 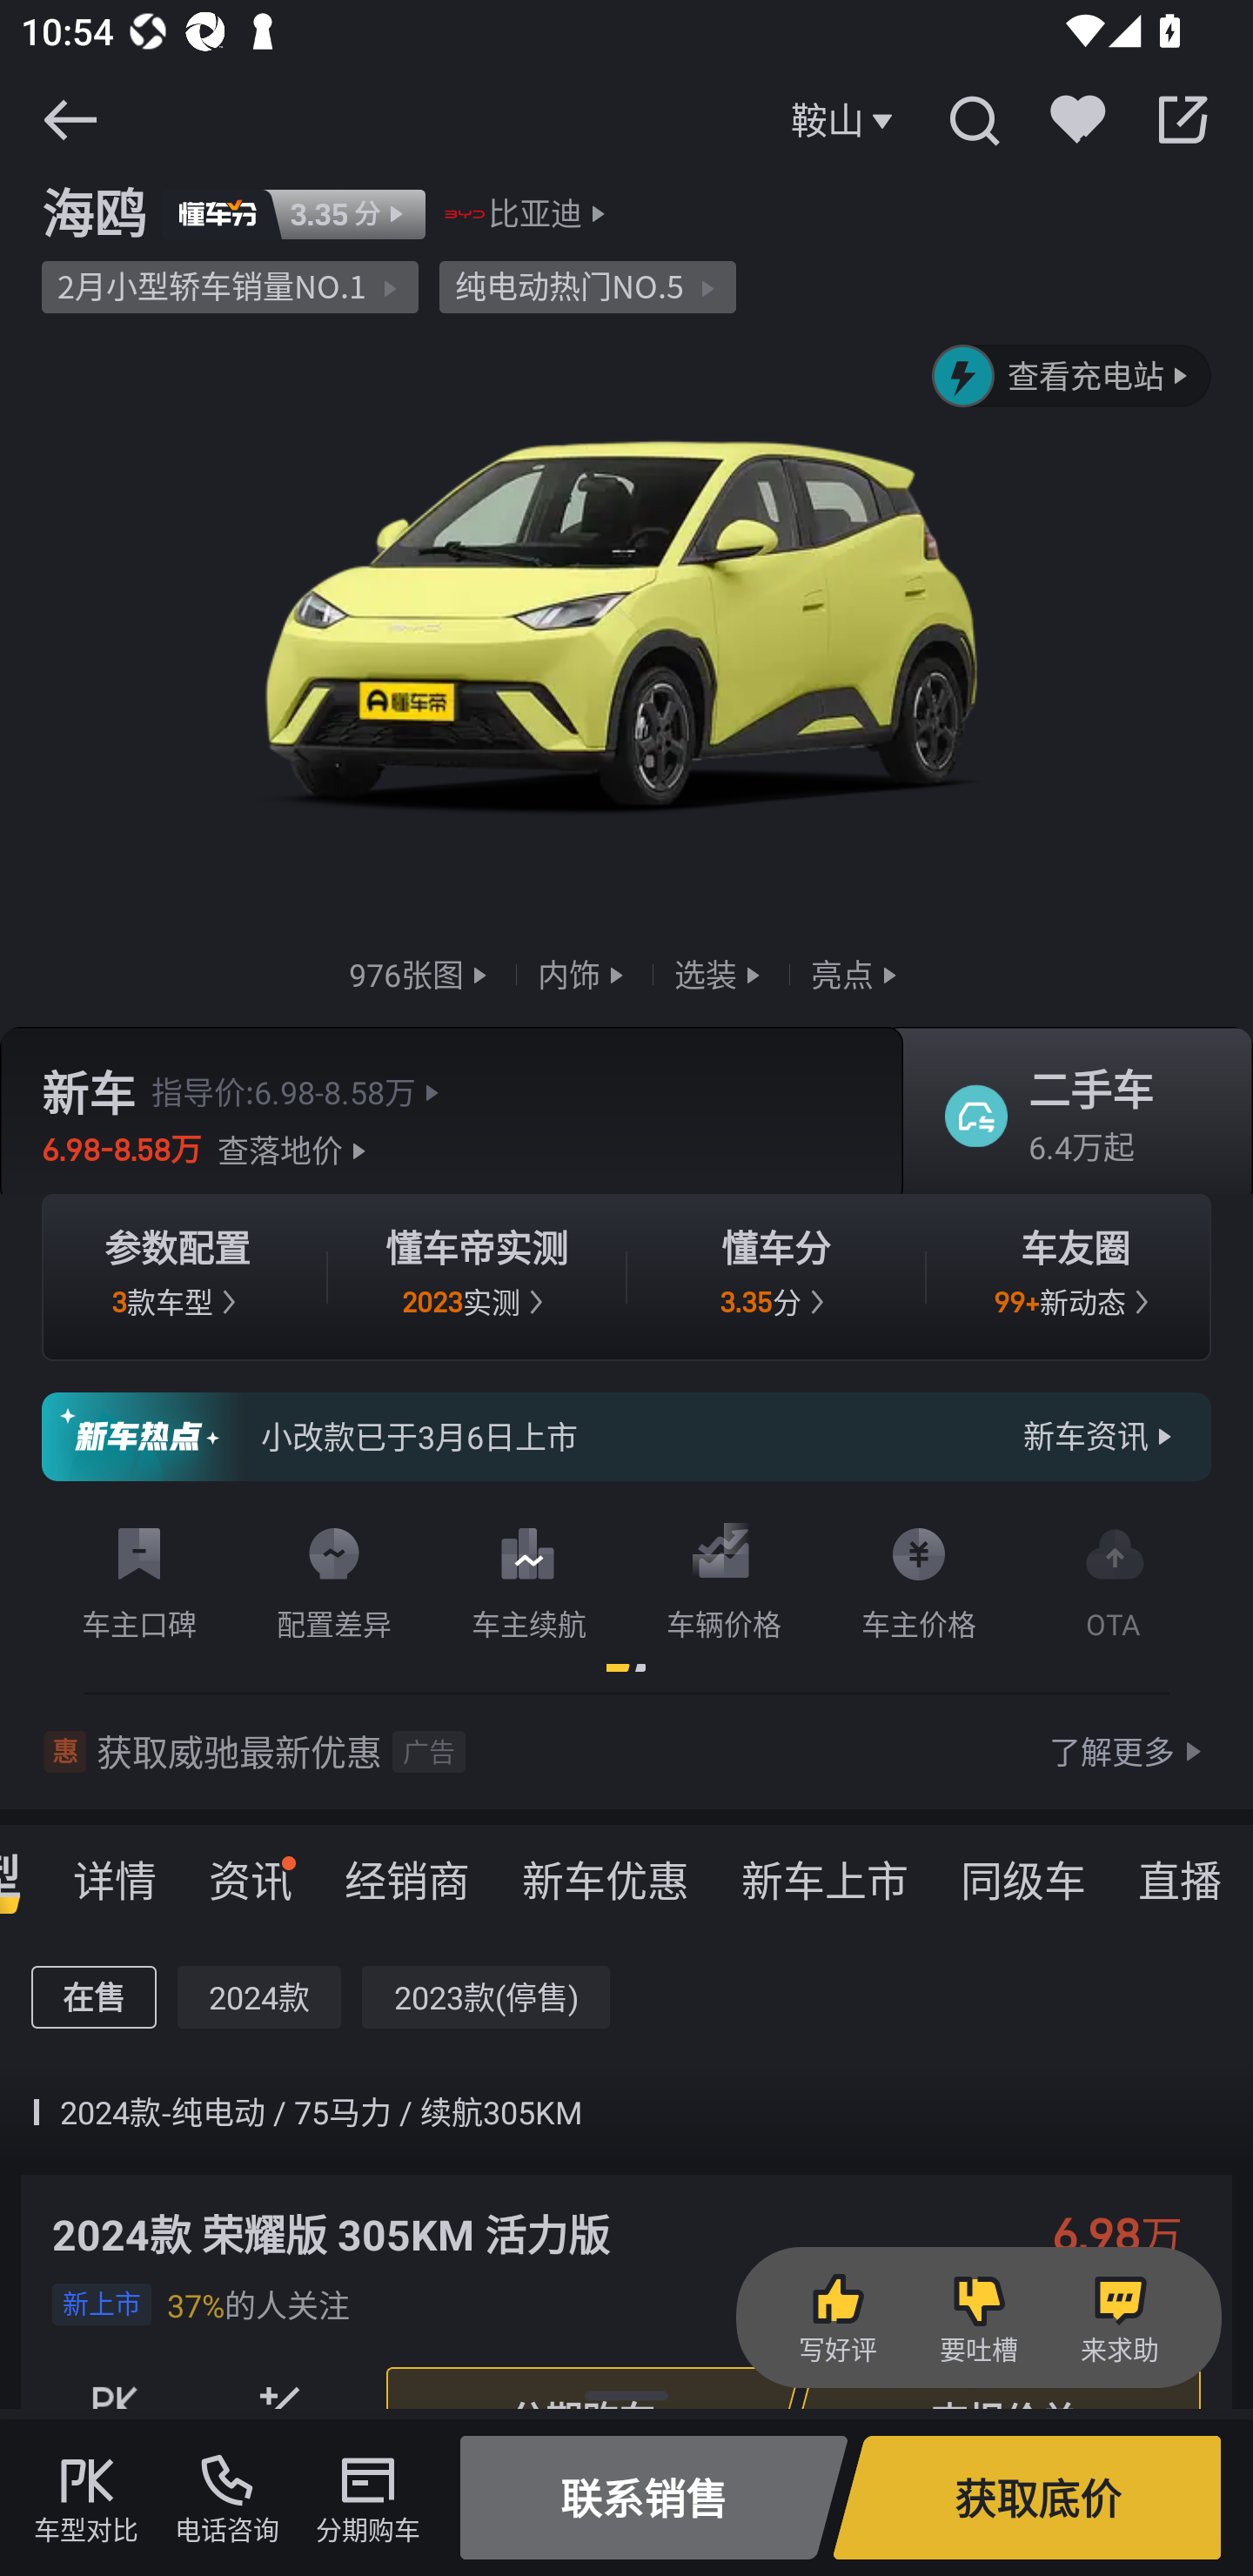 I want to click on 车辆价格, so click(x=724, y=1577).